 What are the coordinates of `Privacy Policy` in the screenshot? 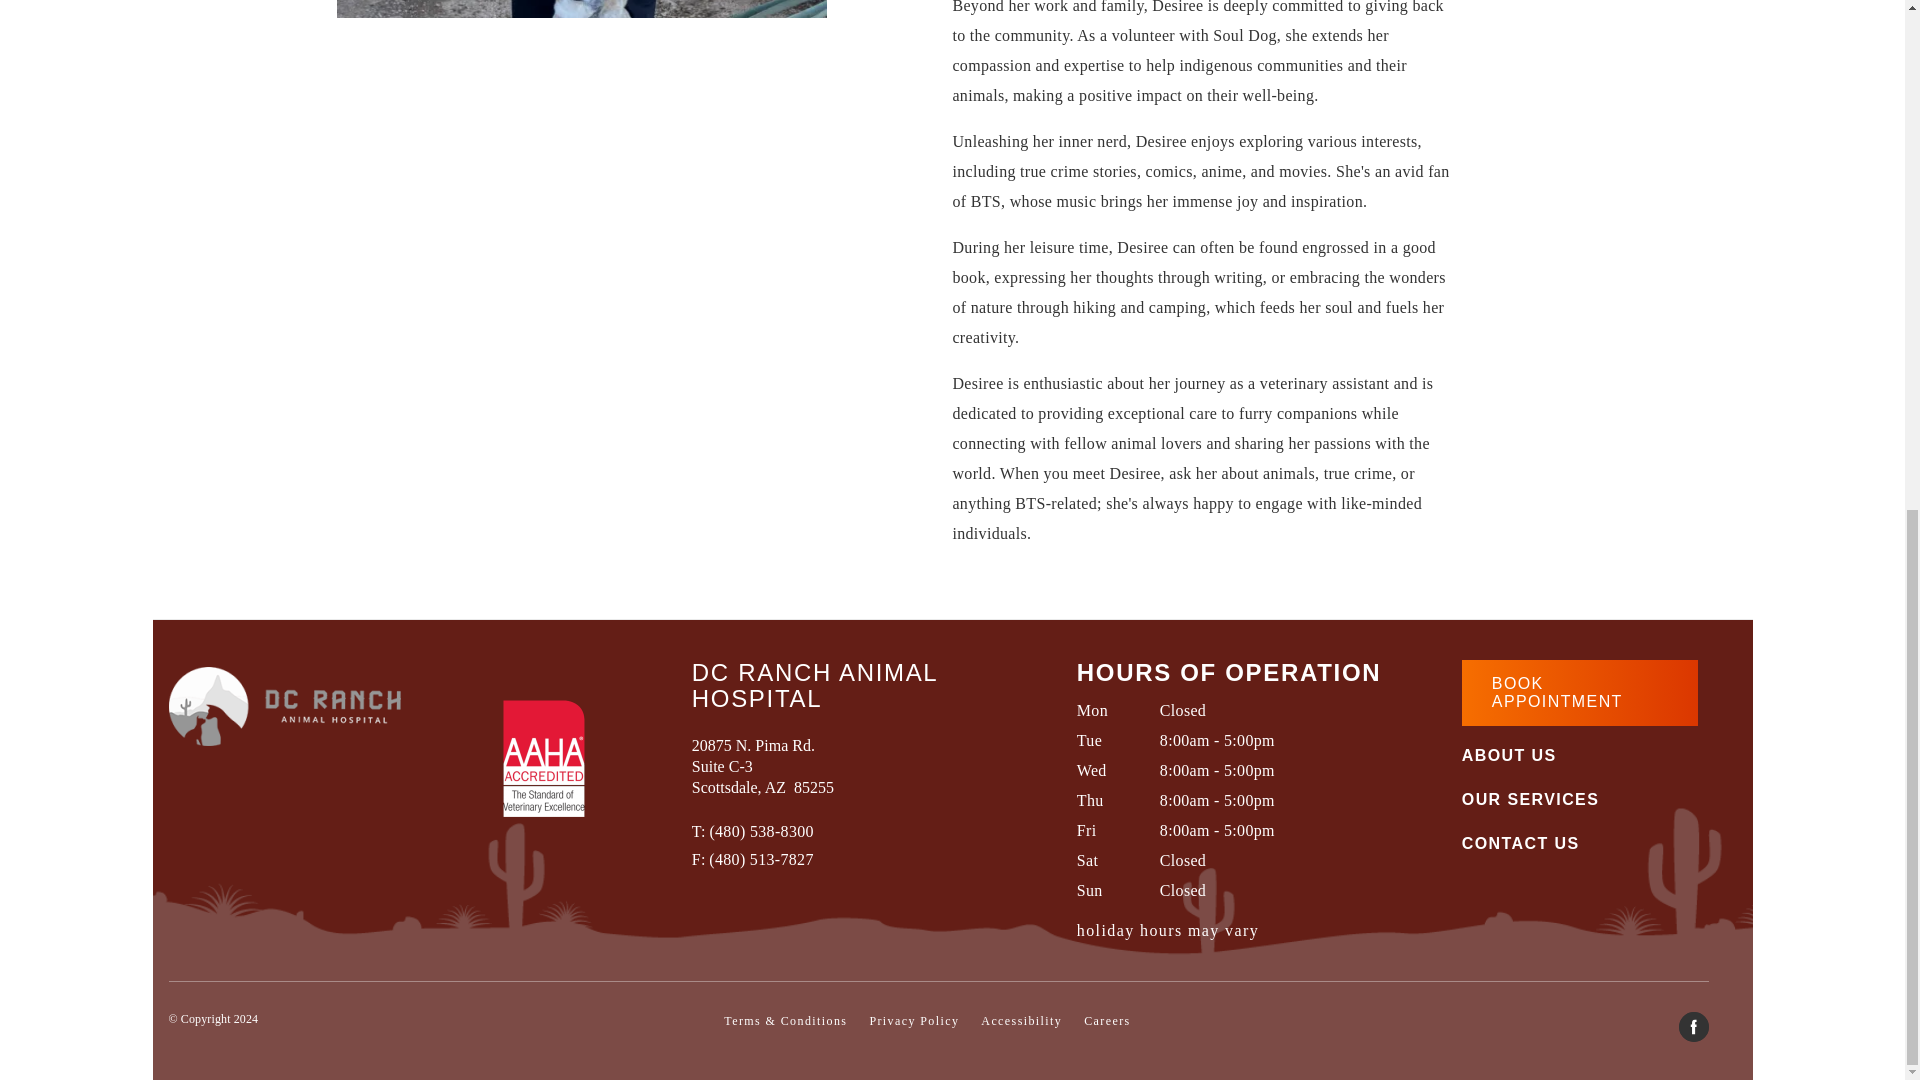 It's located at (914, 1020).